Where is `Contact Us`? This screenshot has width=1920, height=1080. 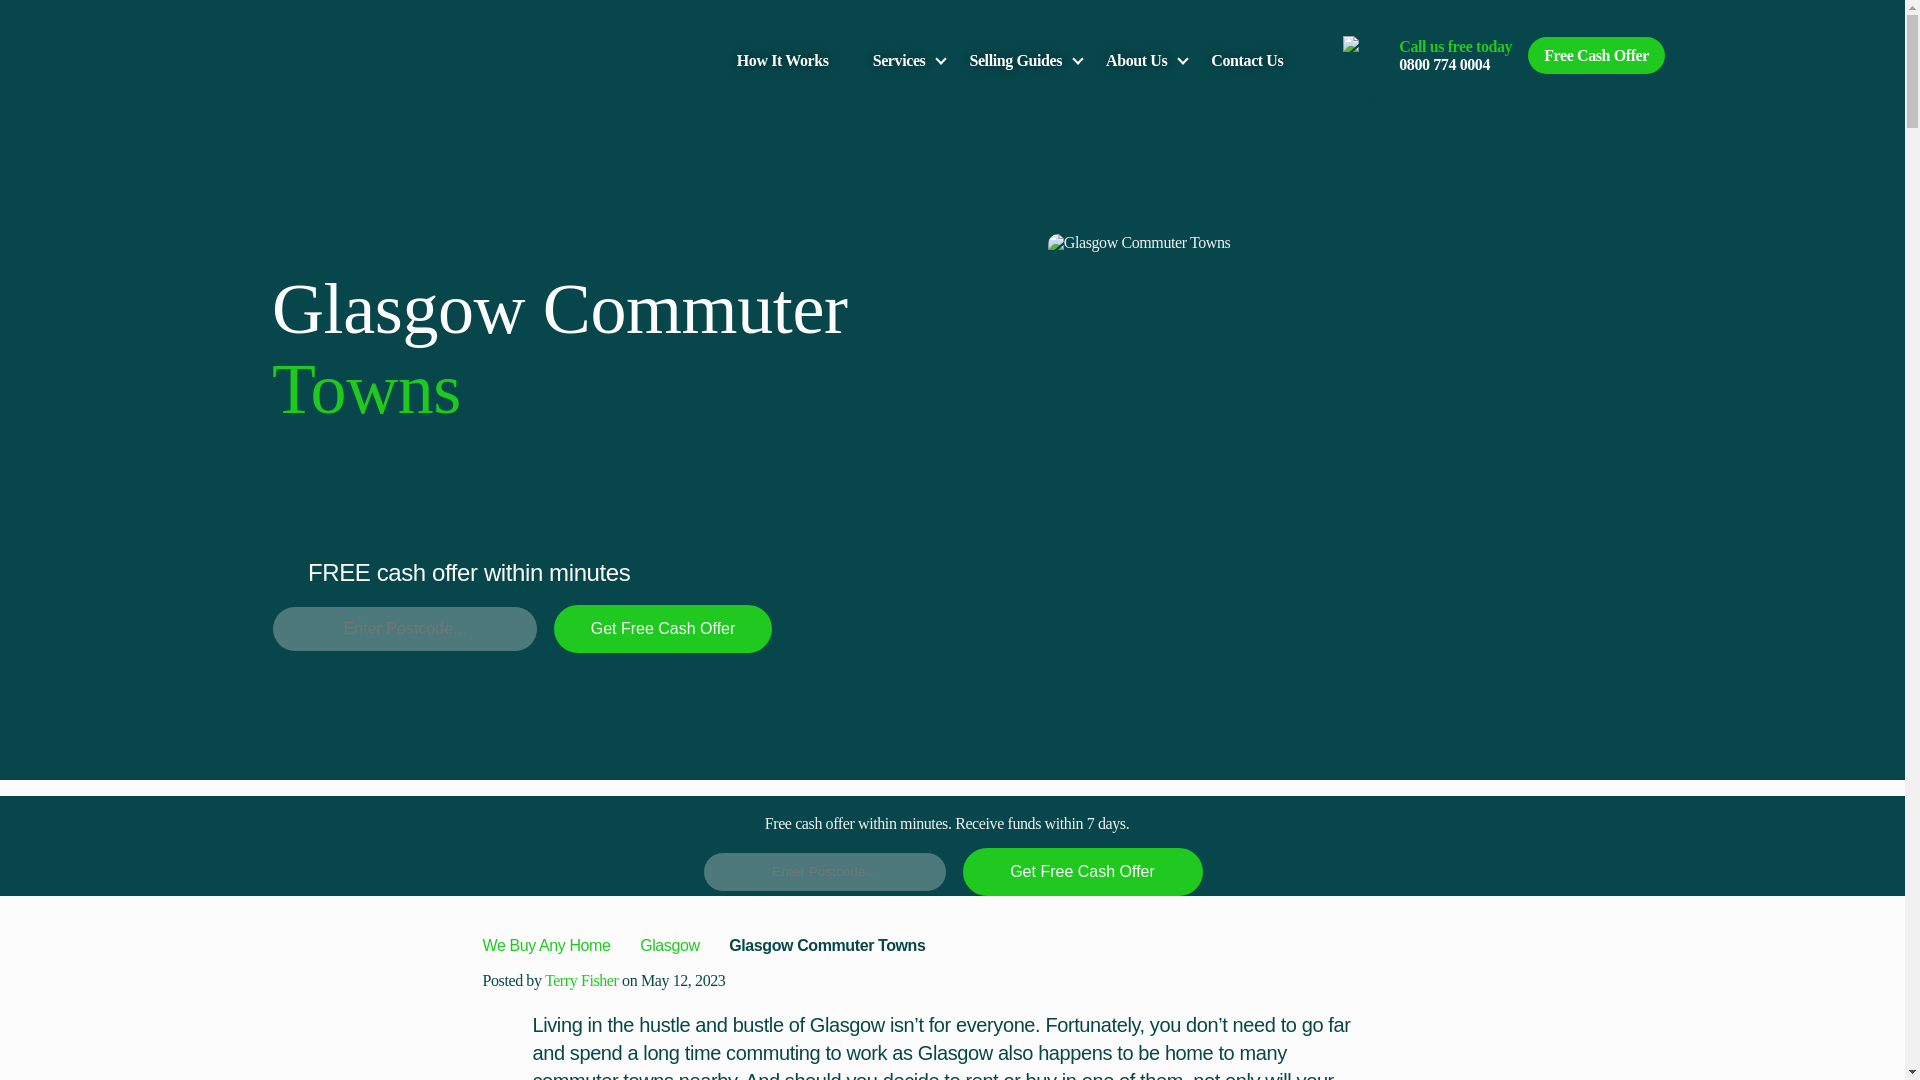 Contact Us is located at coordinates (1246, 60).